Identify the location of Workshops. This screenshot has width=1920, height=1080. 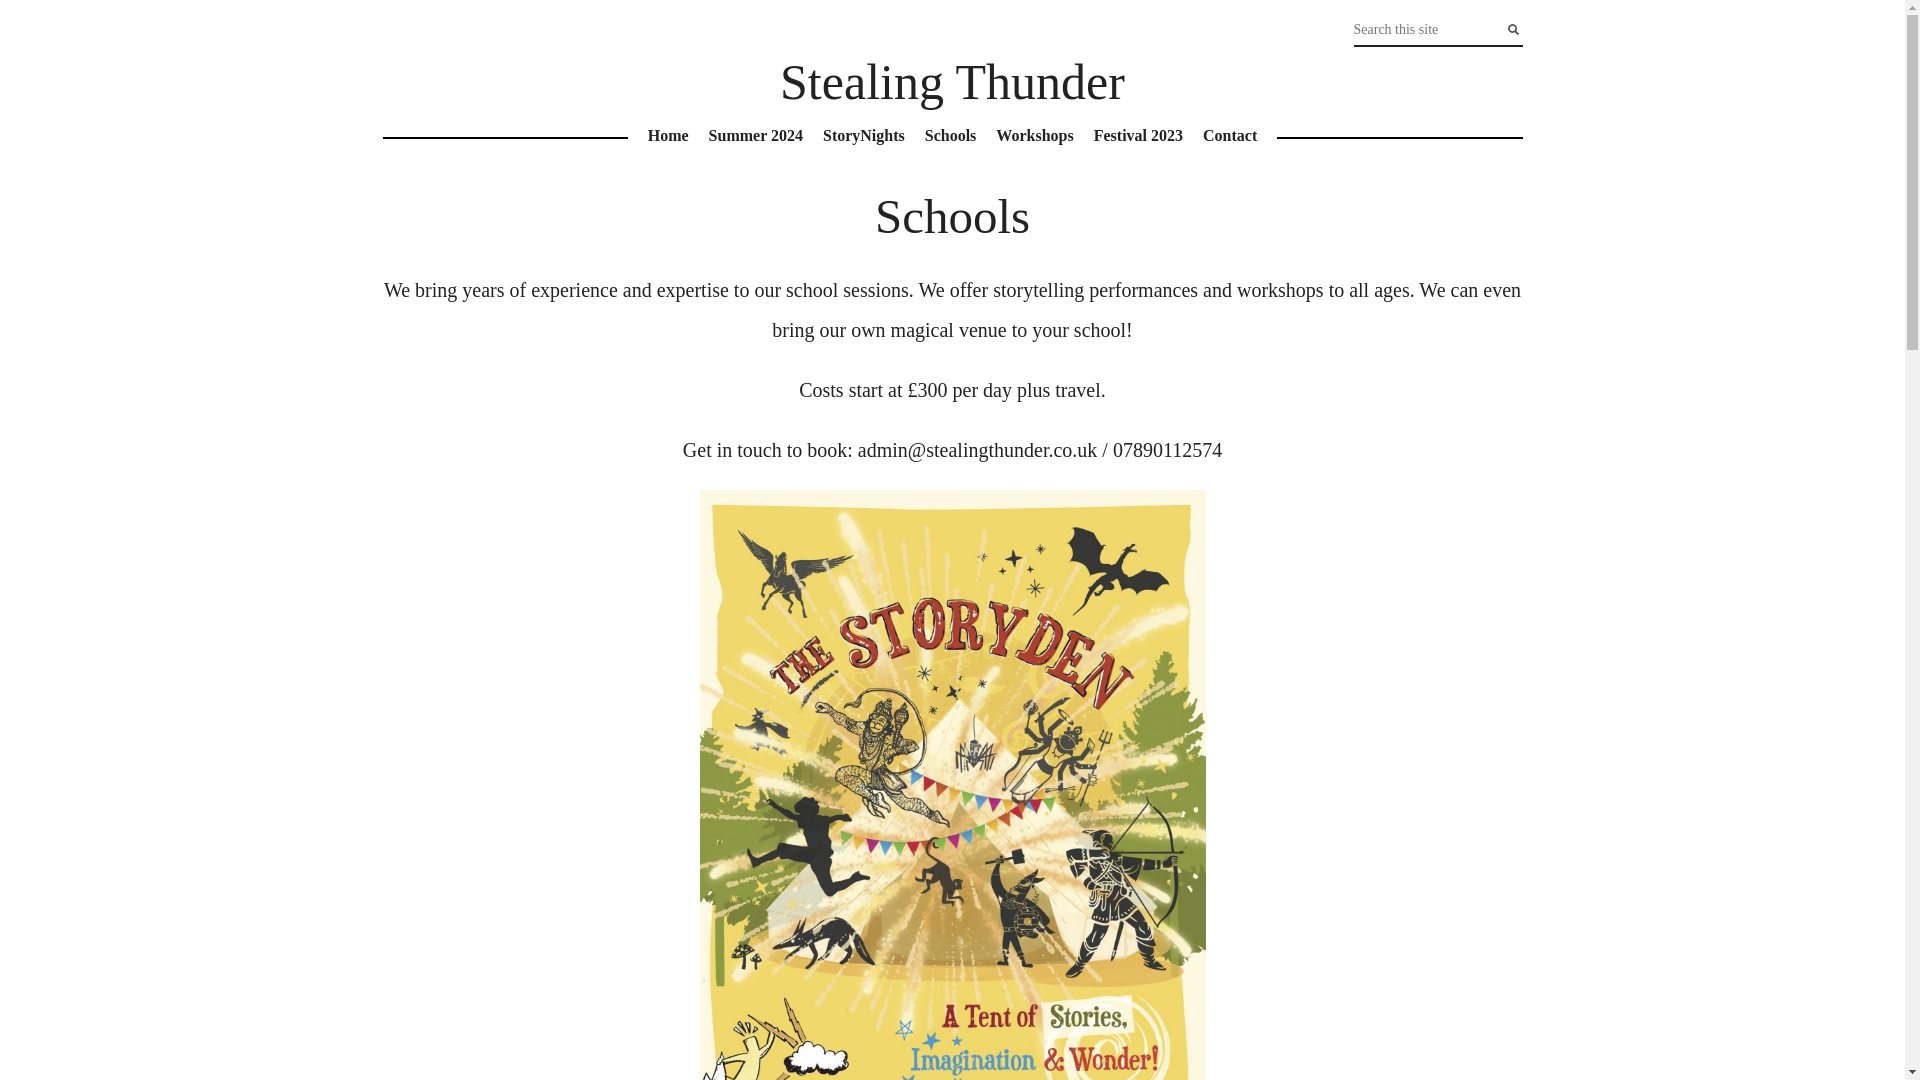
(1034, 136).